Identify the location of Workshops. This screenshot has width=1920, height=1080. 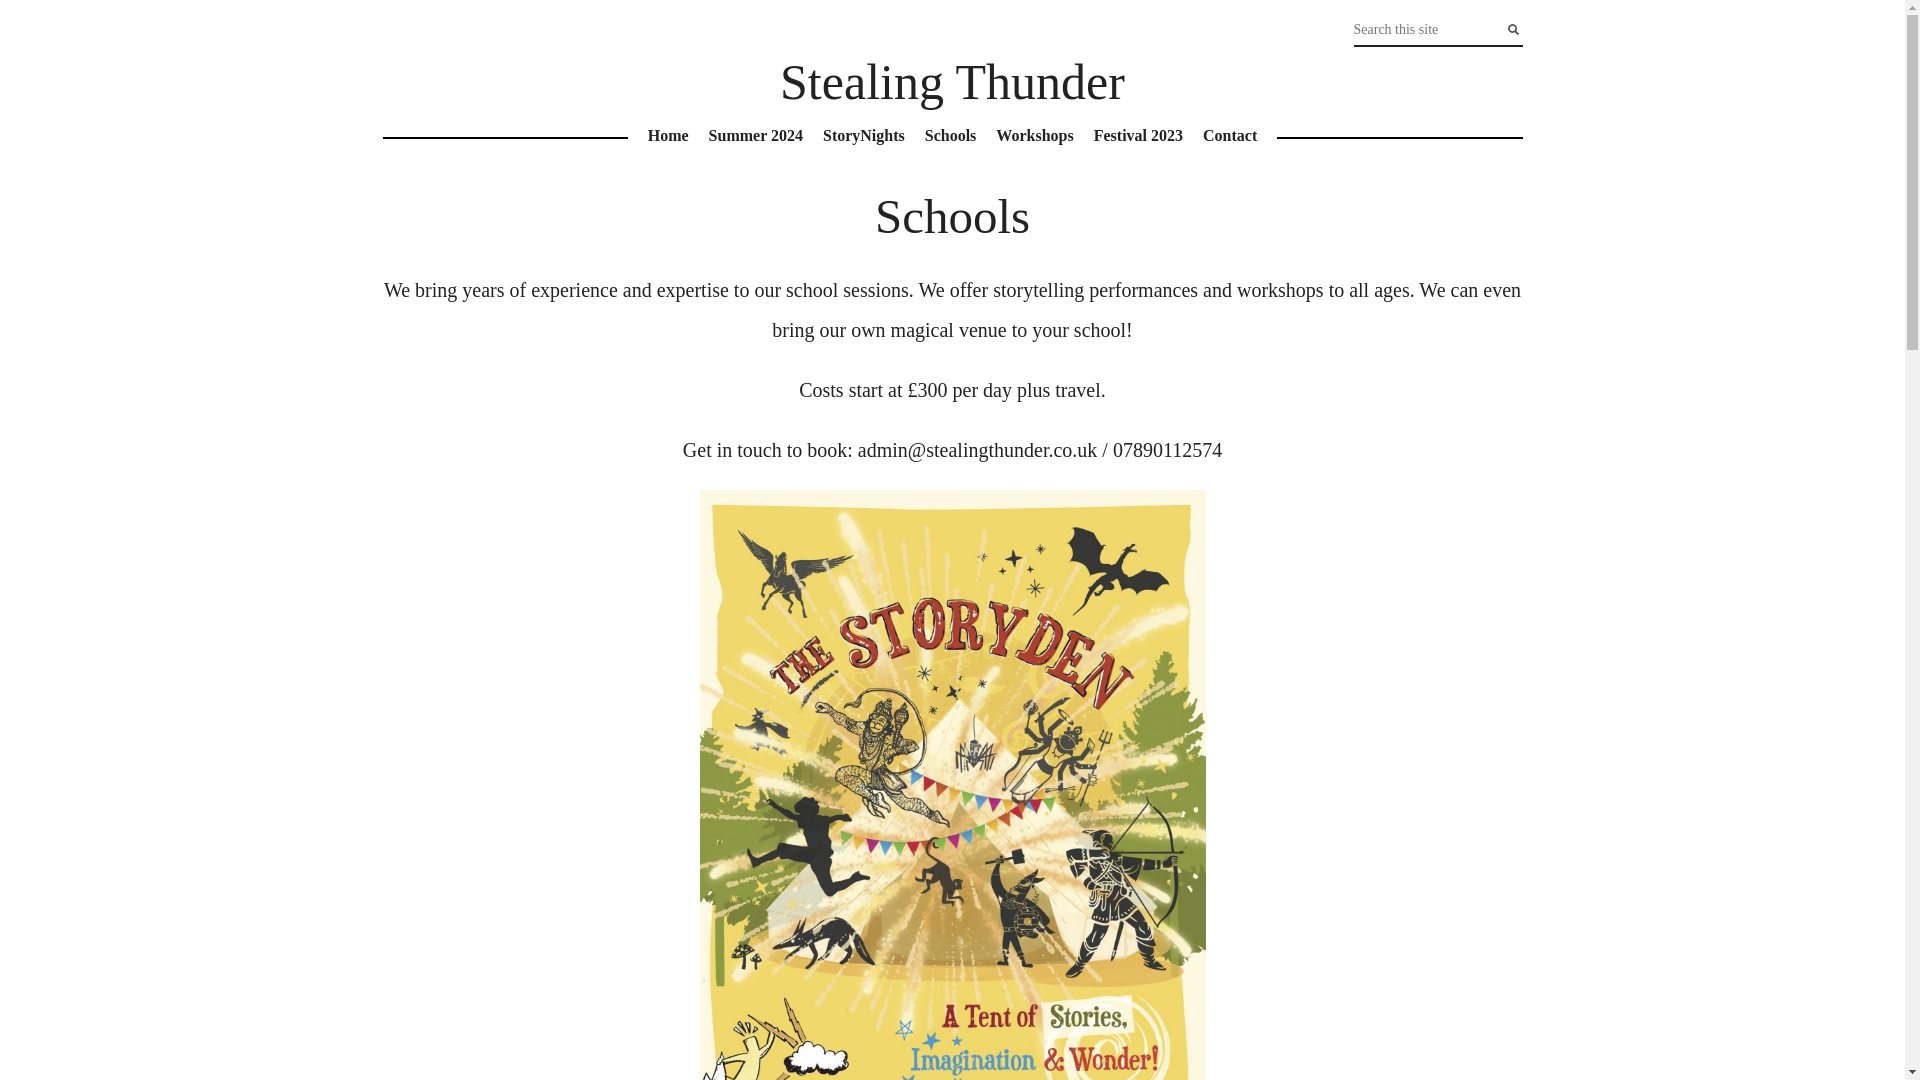
(1034, 136).